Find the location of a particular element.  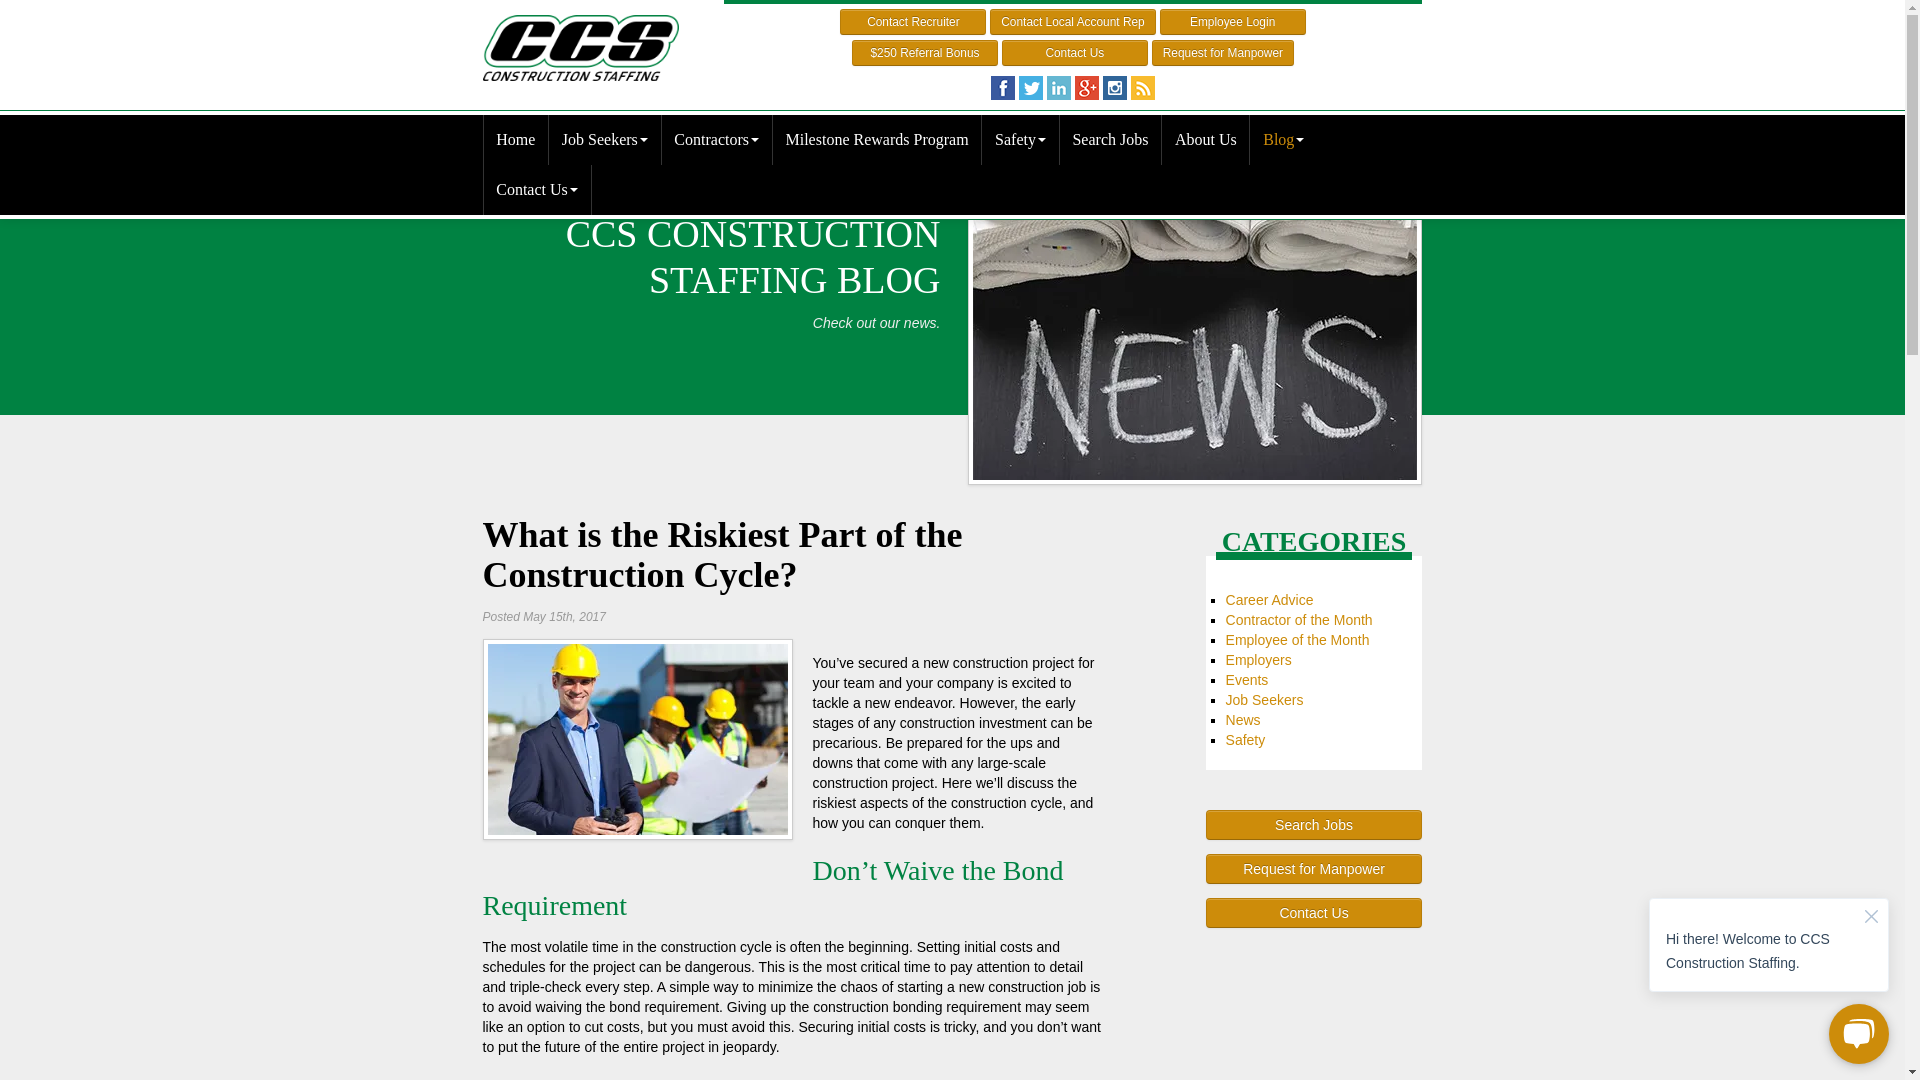

Follow us on Twitter is located at coordinates (1030, 88).